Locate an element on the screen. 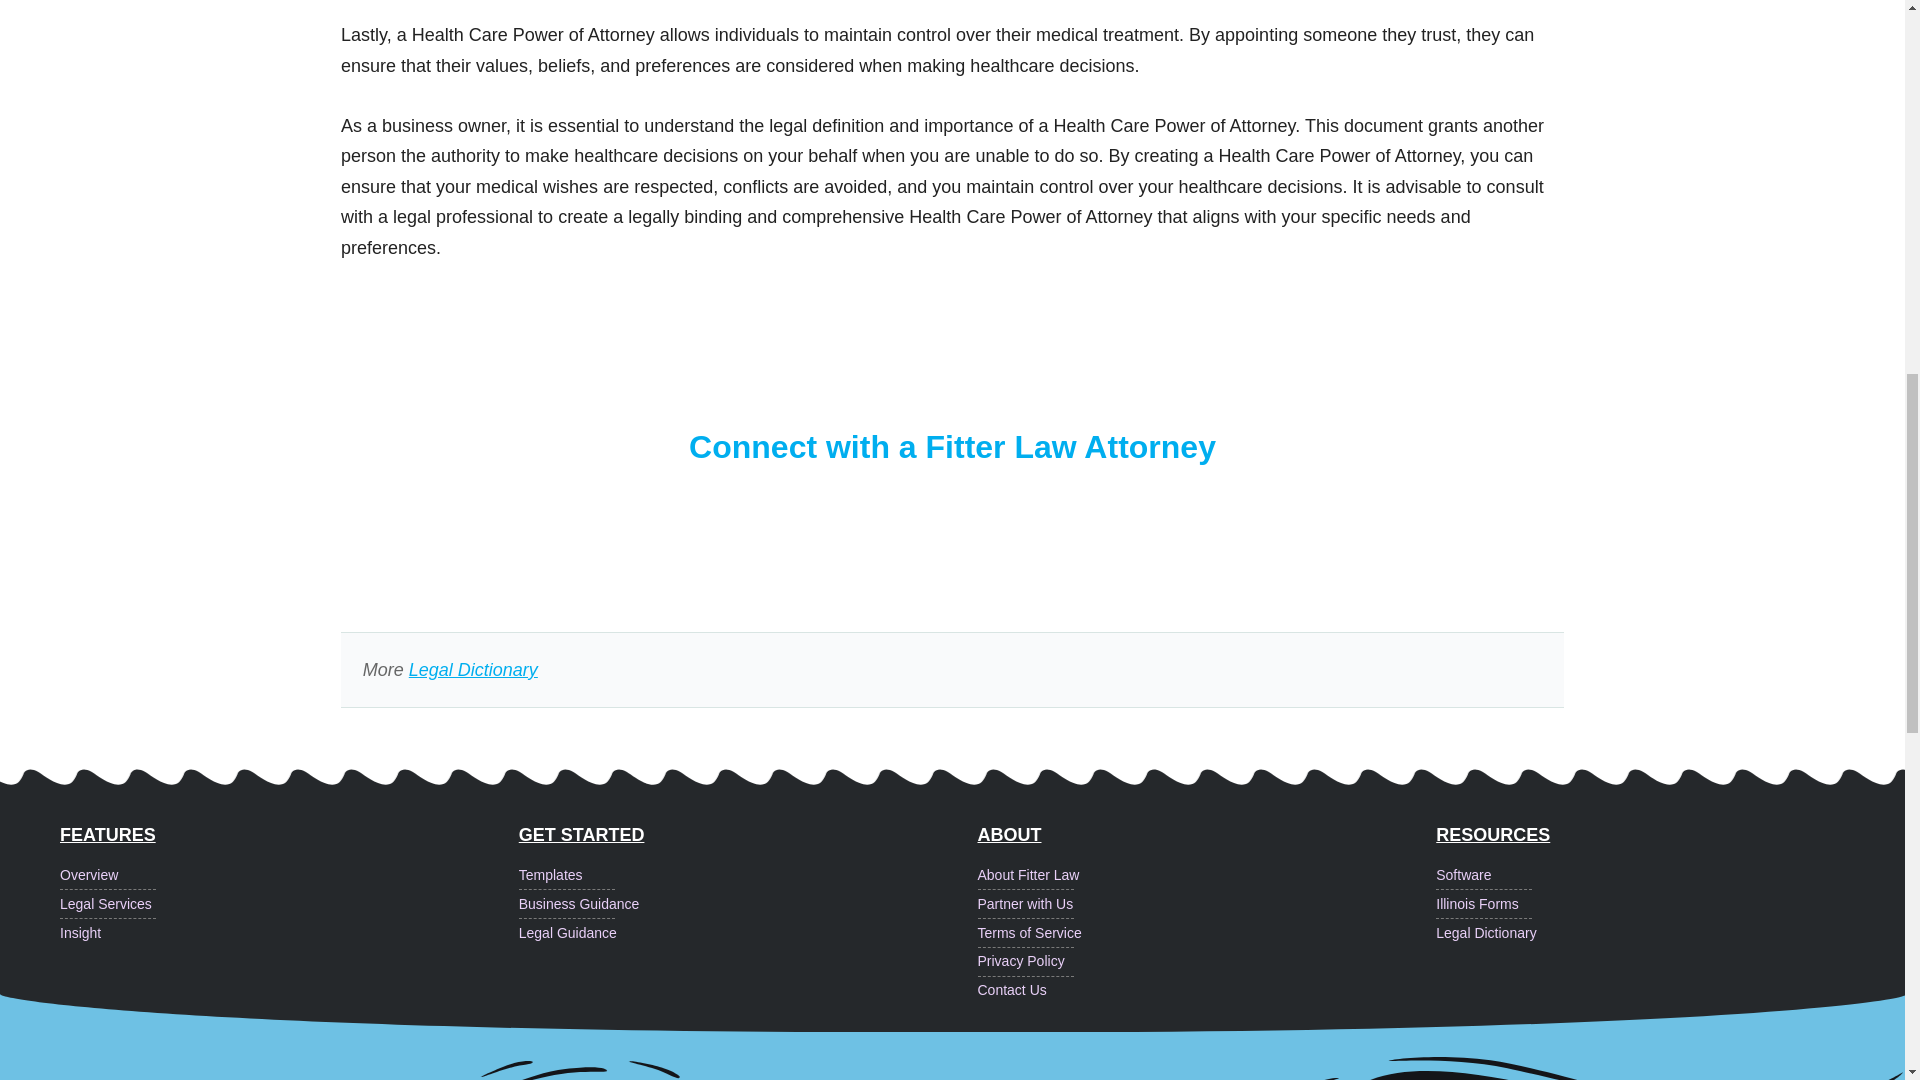  Templates is located at coordinates (748, 876).